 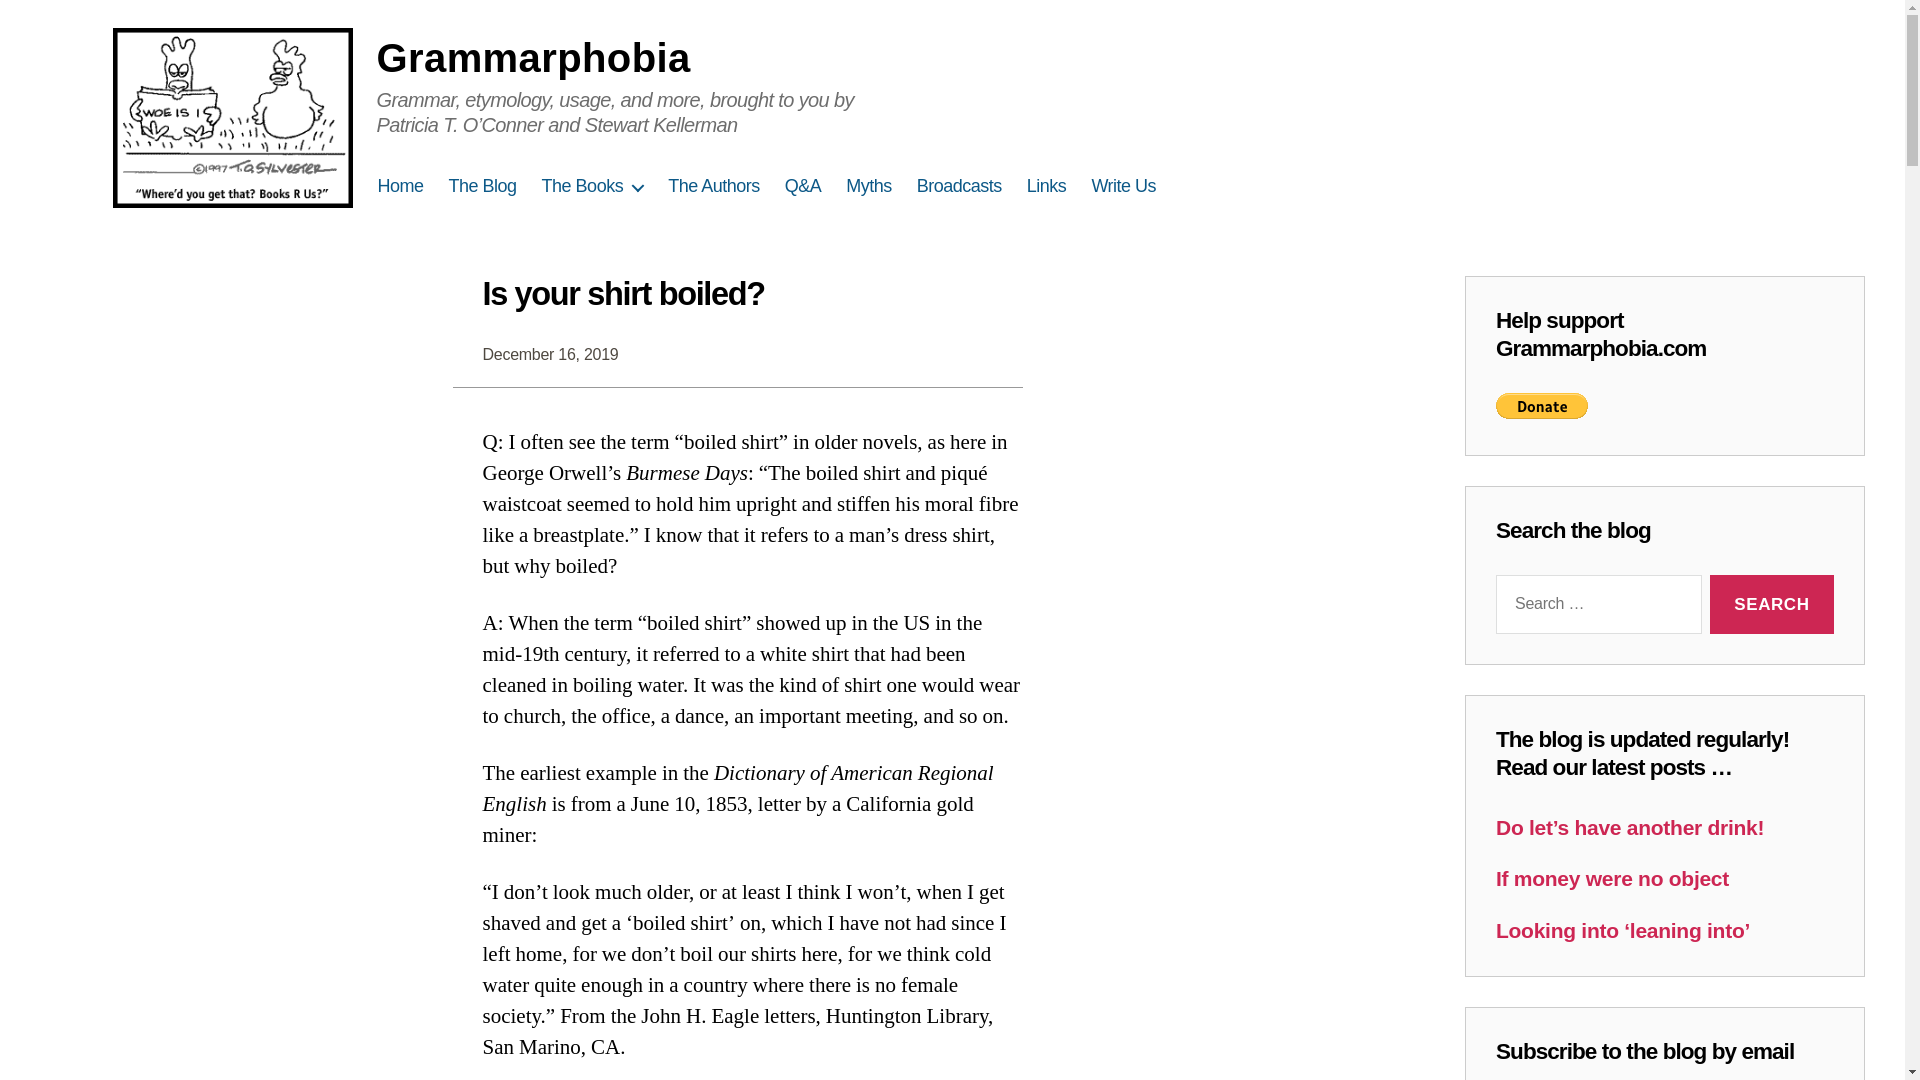 I want to click on Links, so click(x=1047, y=186).